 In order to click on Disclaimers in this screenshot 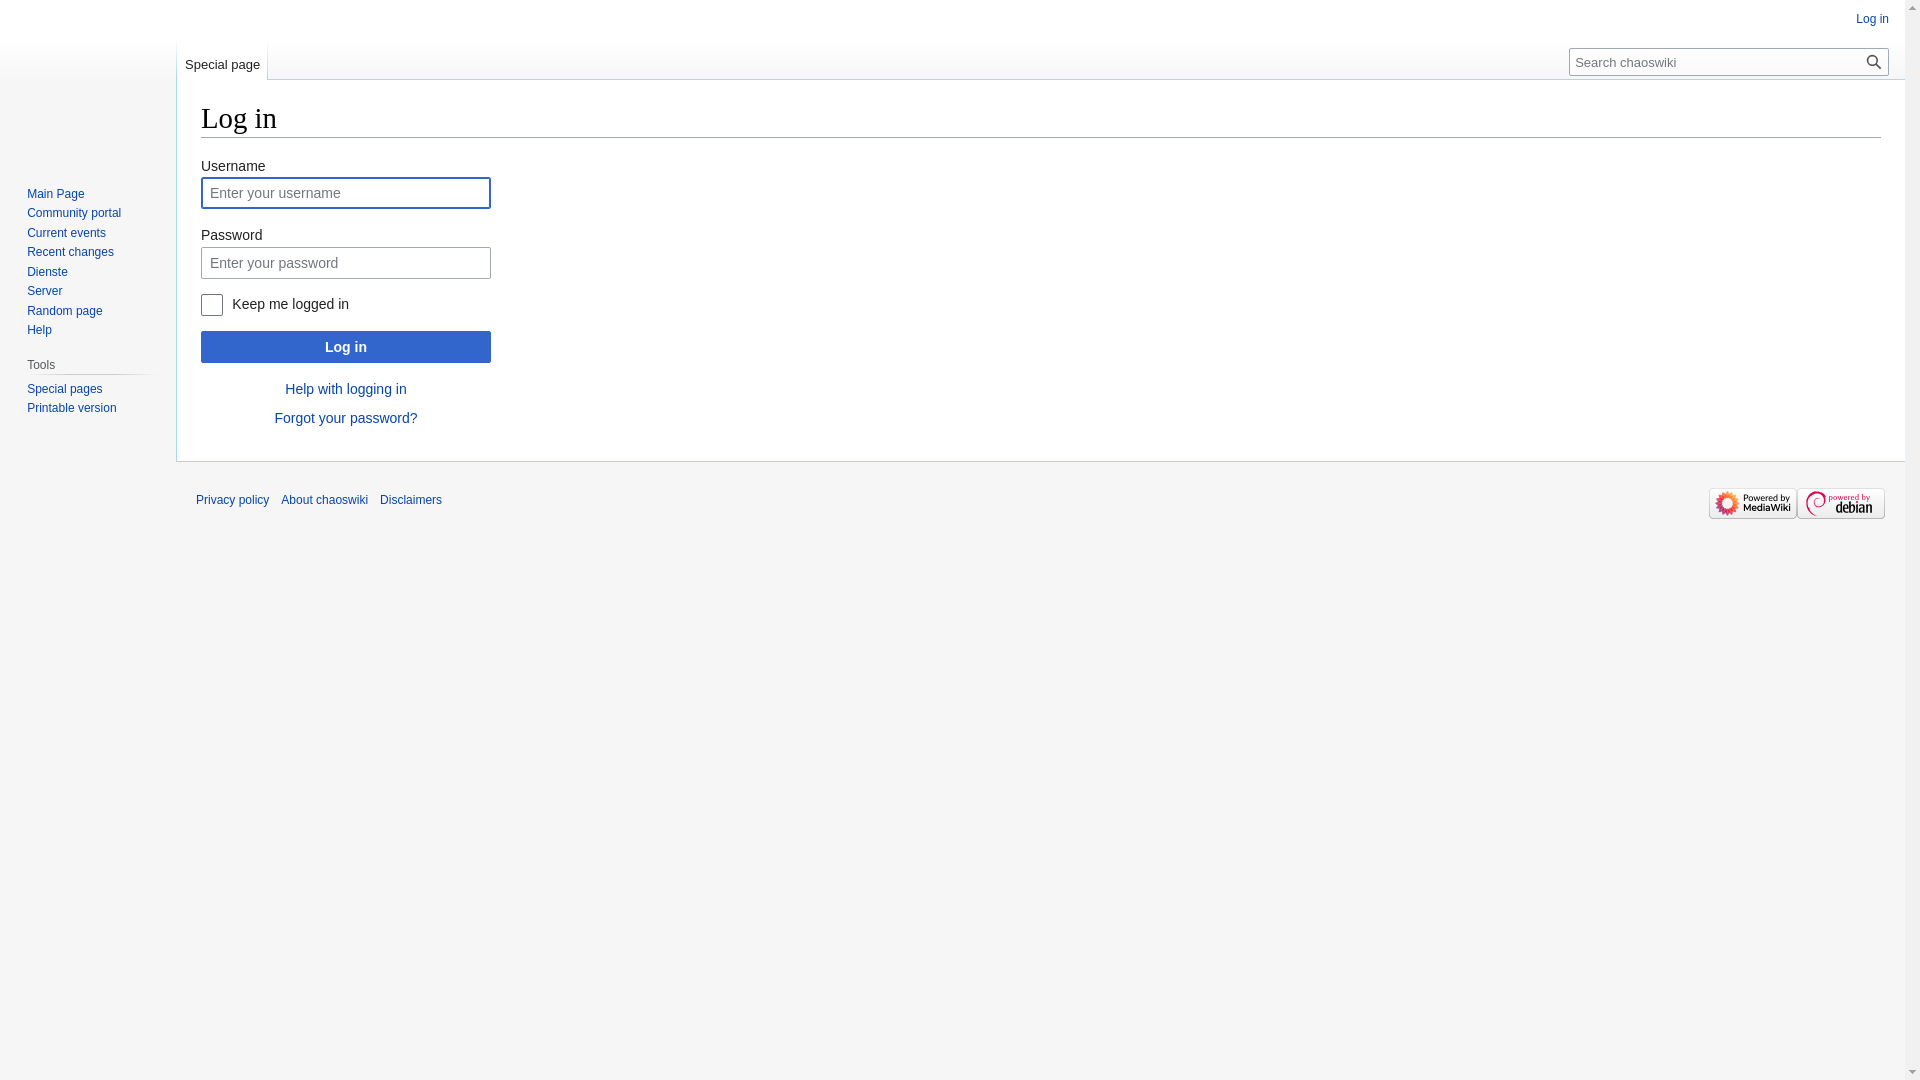, I will do `click(411, 500)`.